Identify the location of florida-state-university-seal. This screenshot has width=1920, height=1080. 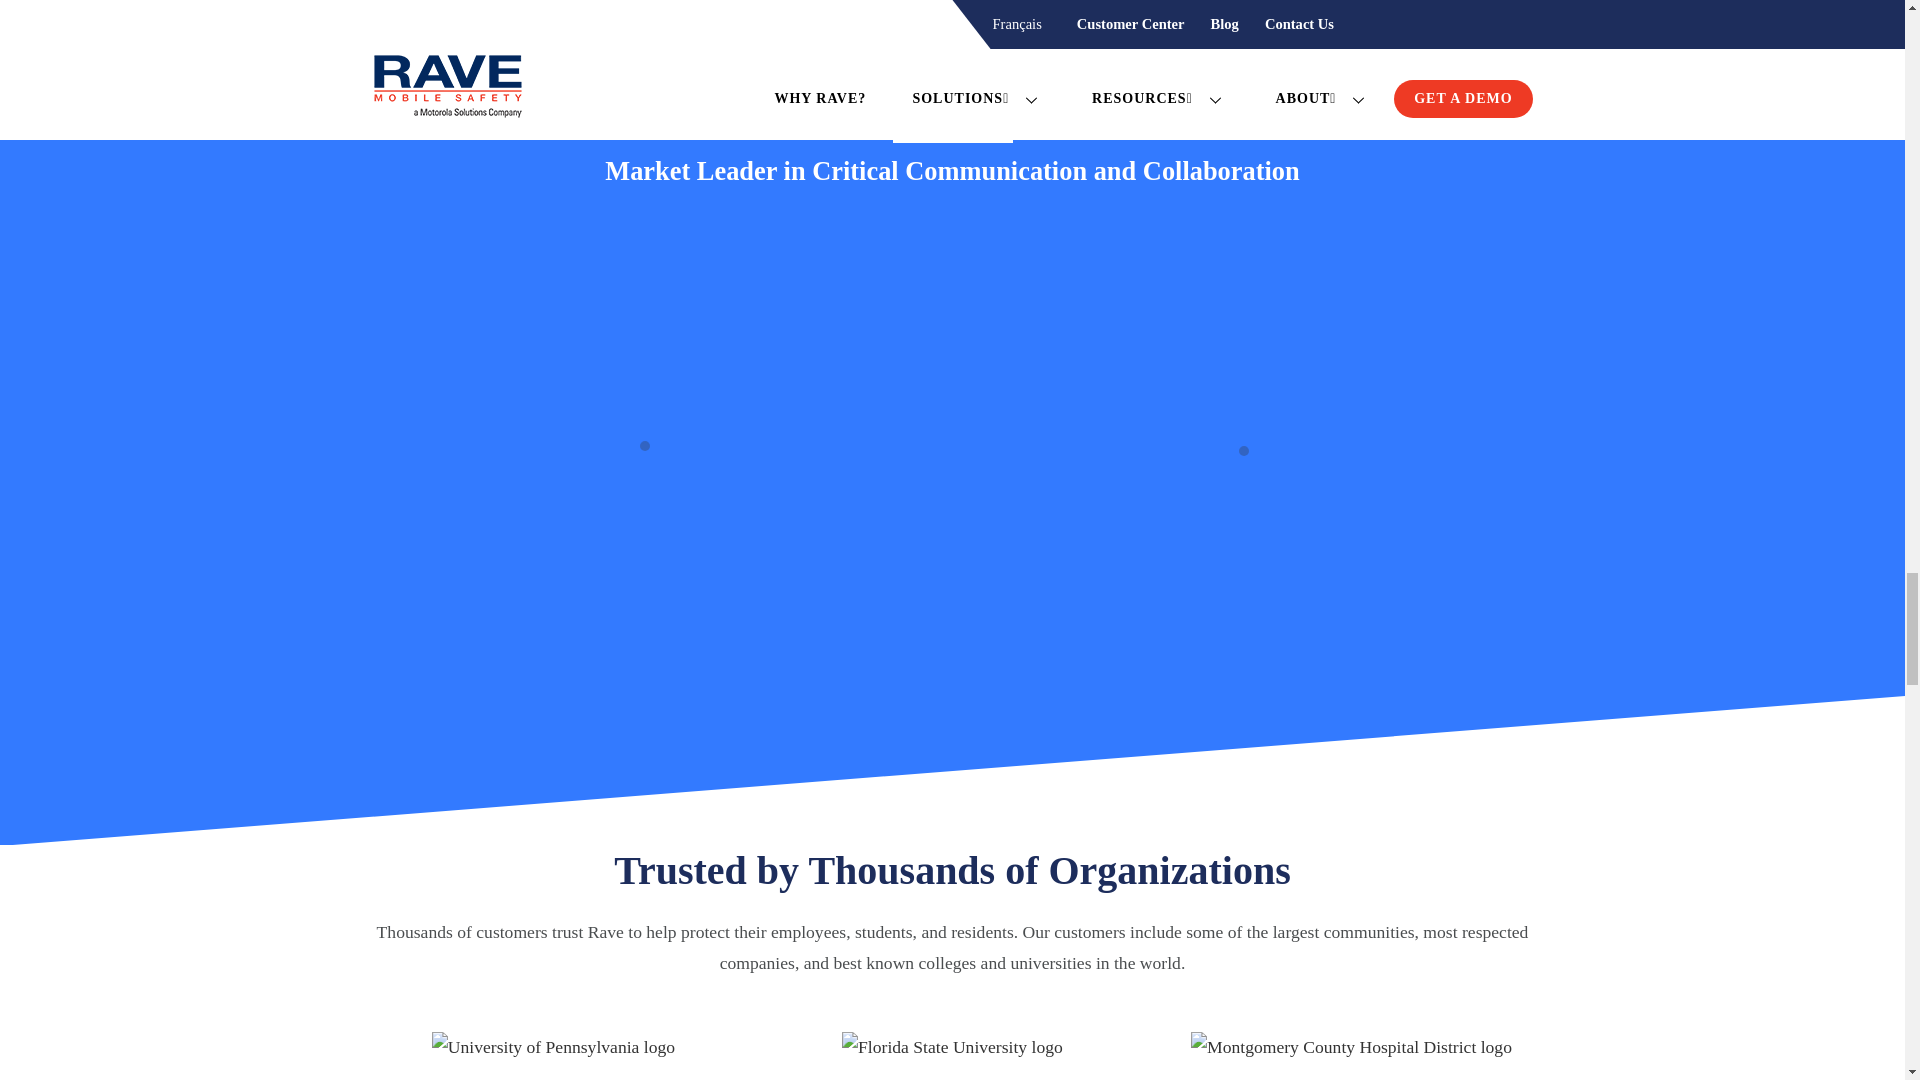
(952, 1047).